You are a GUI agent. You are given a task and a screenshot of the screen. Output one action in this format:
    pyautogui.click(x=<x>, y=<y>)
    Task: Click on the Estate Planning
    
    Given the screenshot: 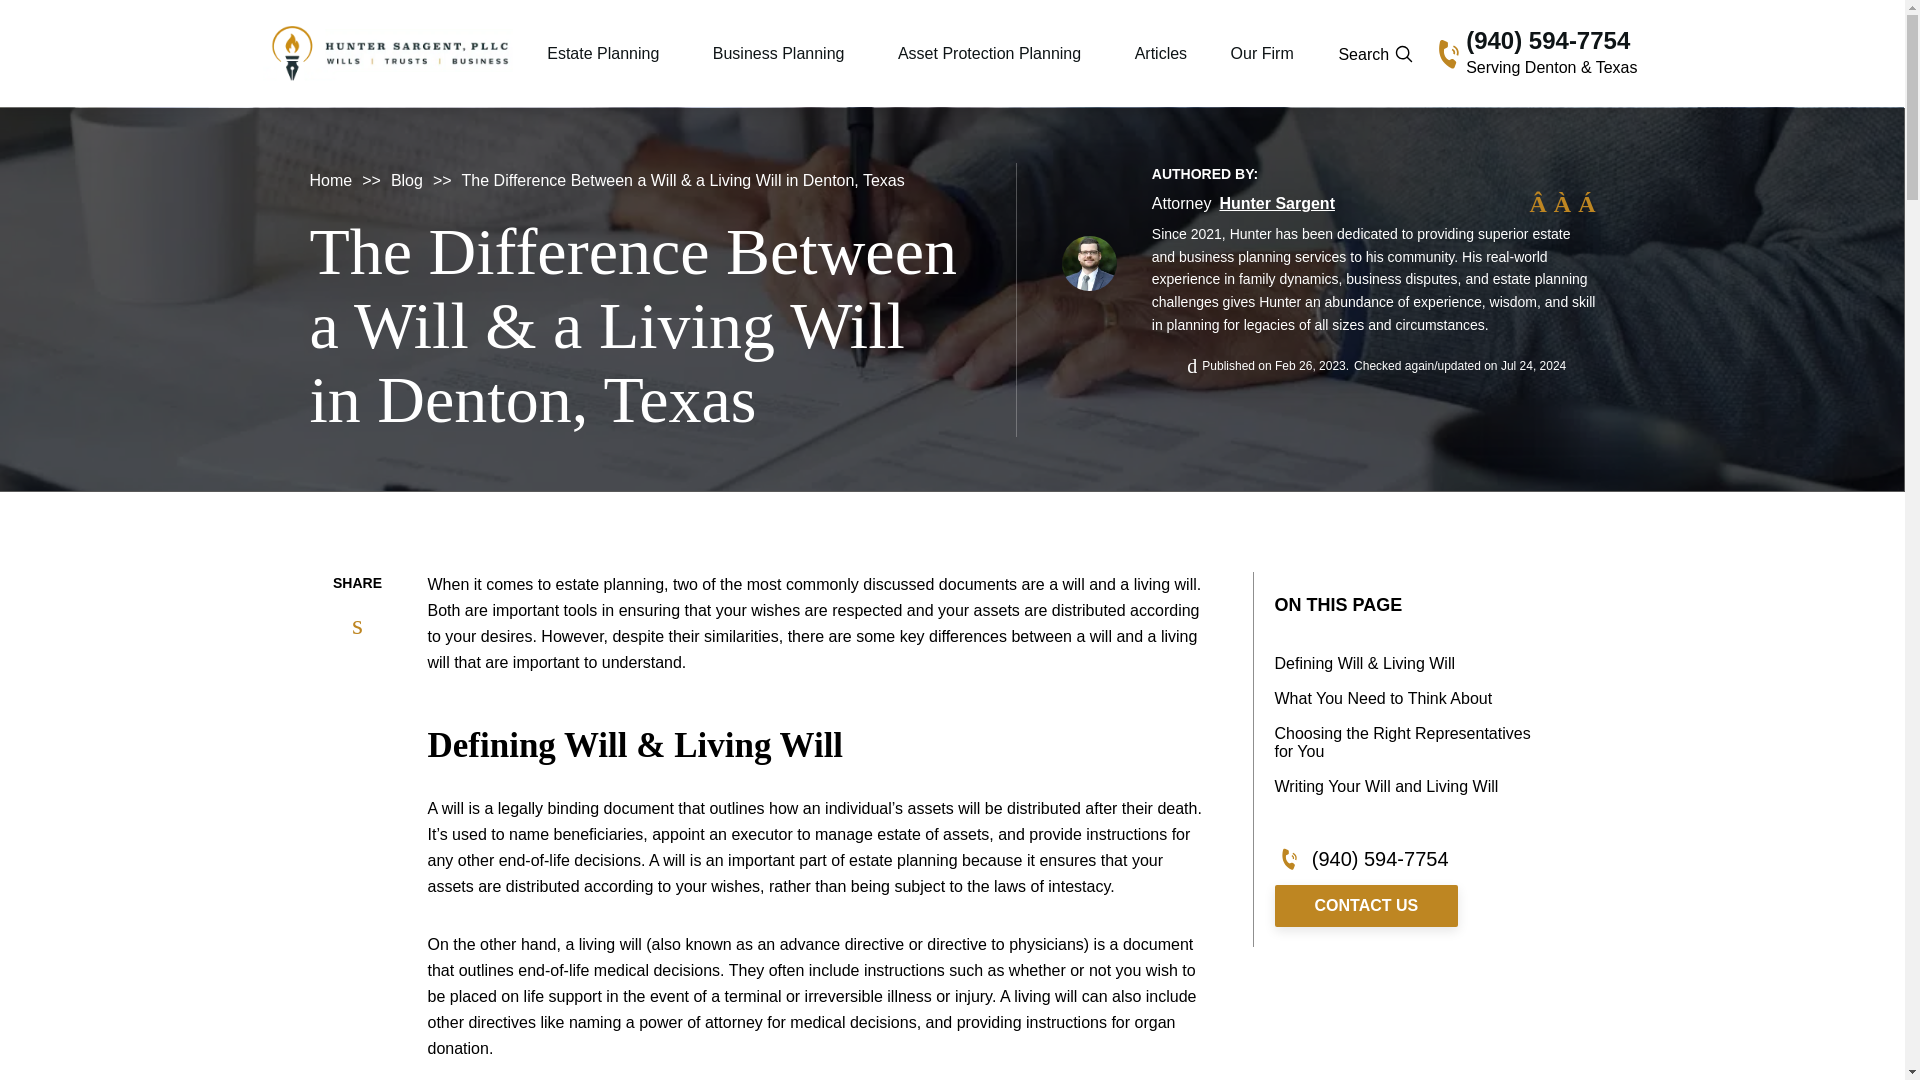 What is the action you would take?
    pyautogui.click(x=602, y=54)
    